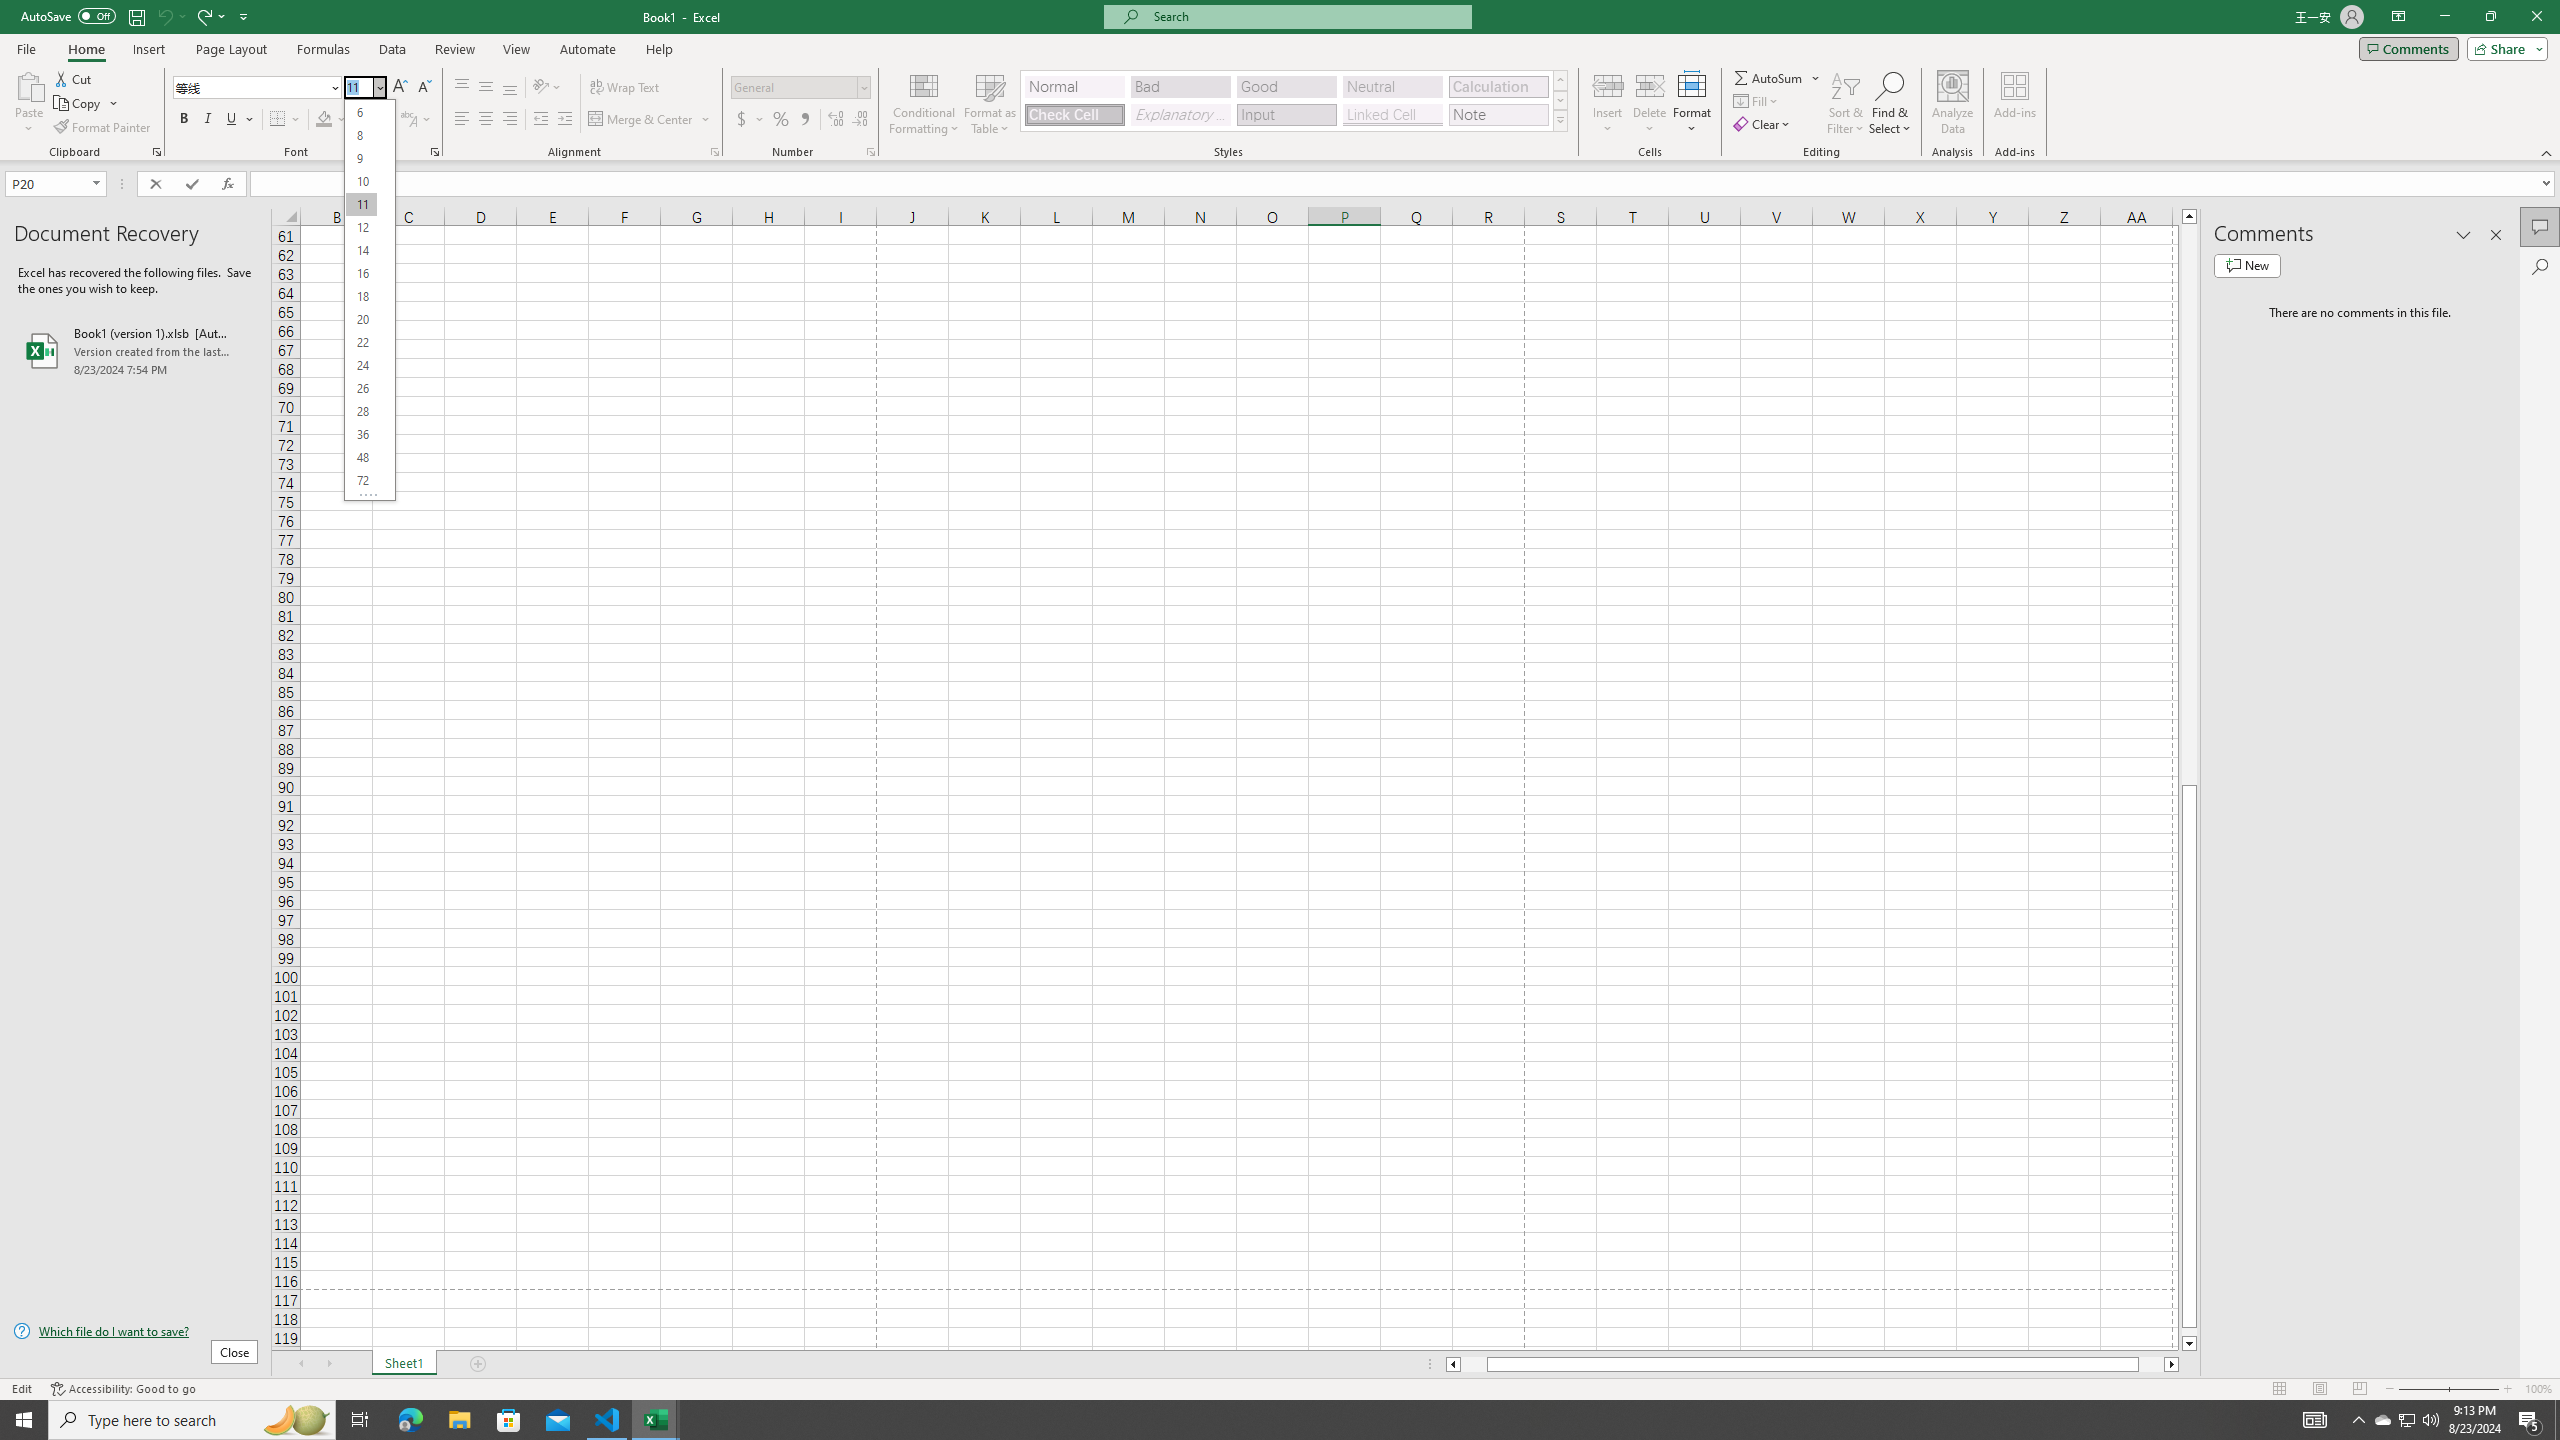 The image size is (2560, 1440). What do you see at coordinates (136, 17) in the screenshot?
I see `Quick Access Toolbar` at bounding box center [136, 17].